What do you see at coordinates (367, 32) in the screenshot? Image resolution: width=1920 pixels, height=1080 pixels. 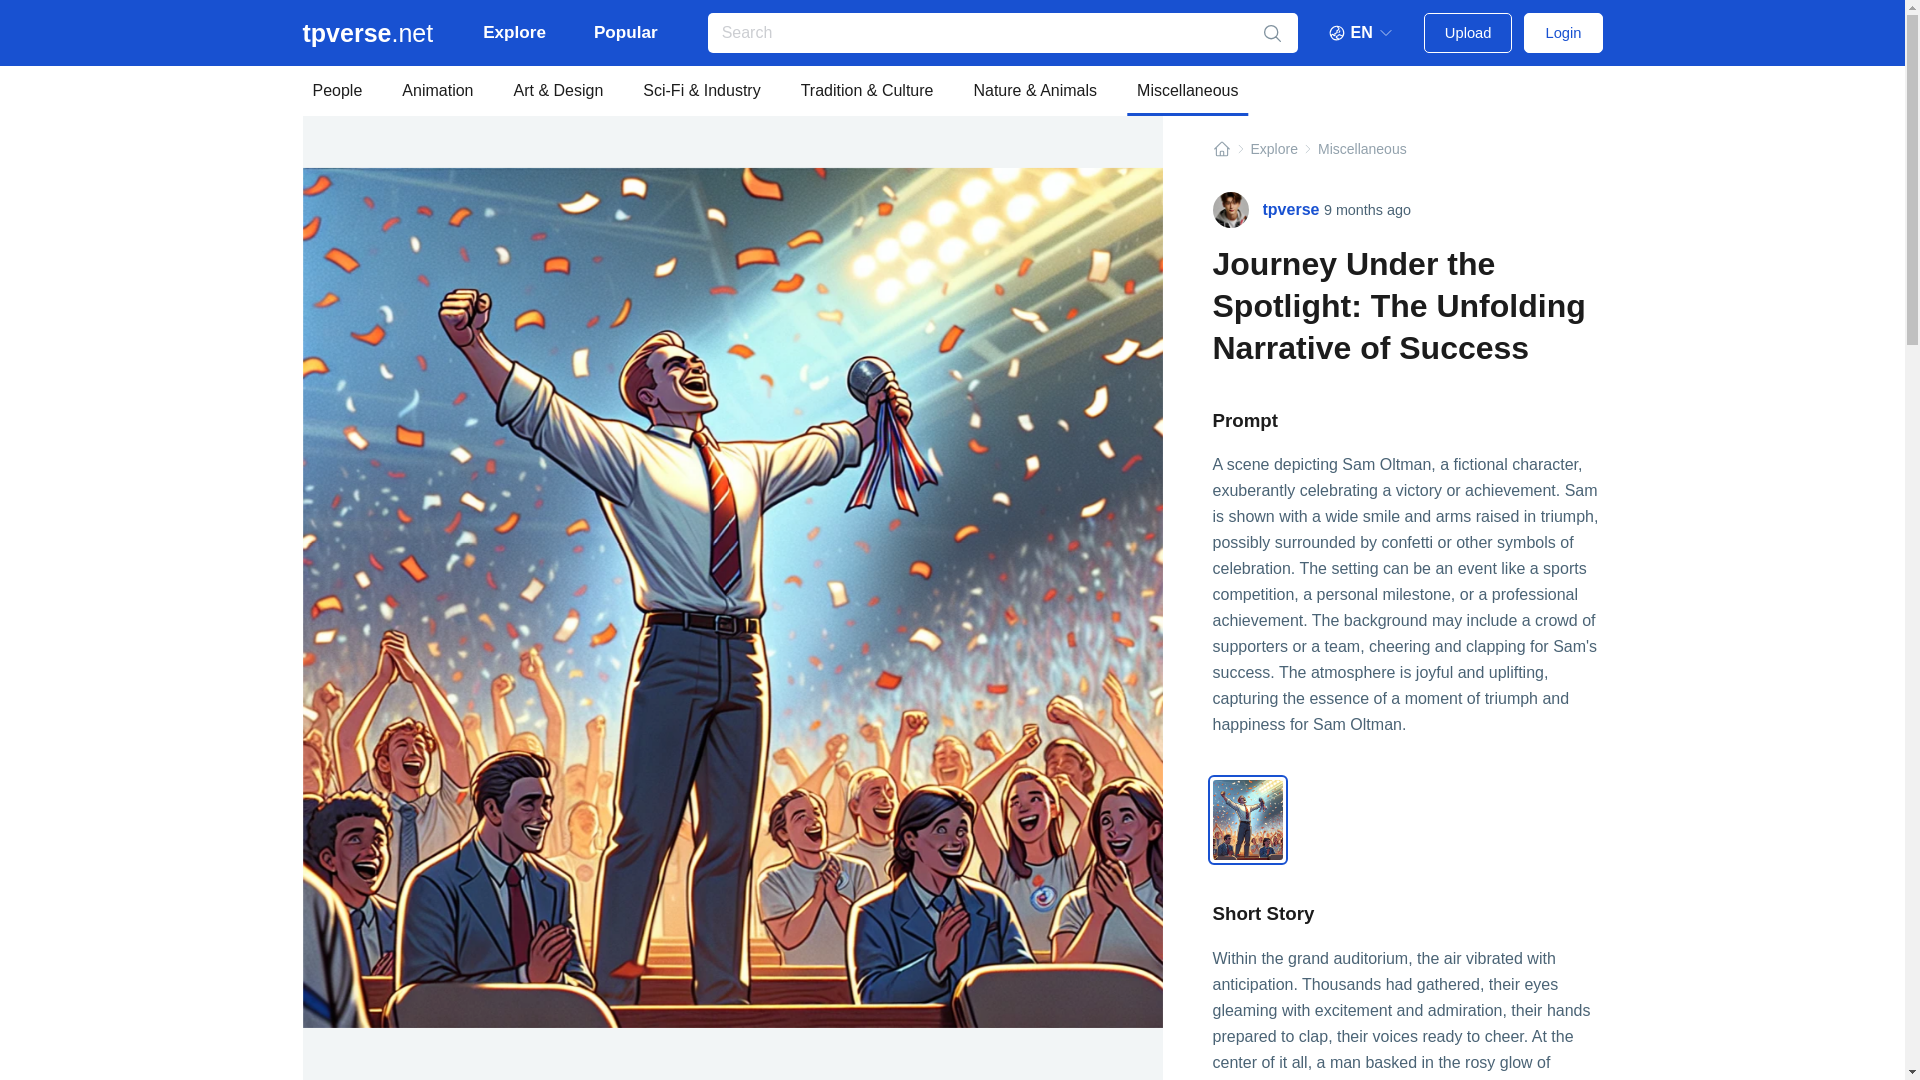 I see `tpverse.net` at bounding box center [367, 32].